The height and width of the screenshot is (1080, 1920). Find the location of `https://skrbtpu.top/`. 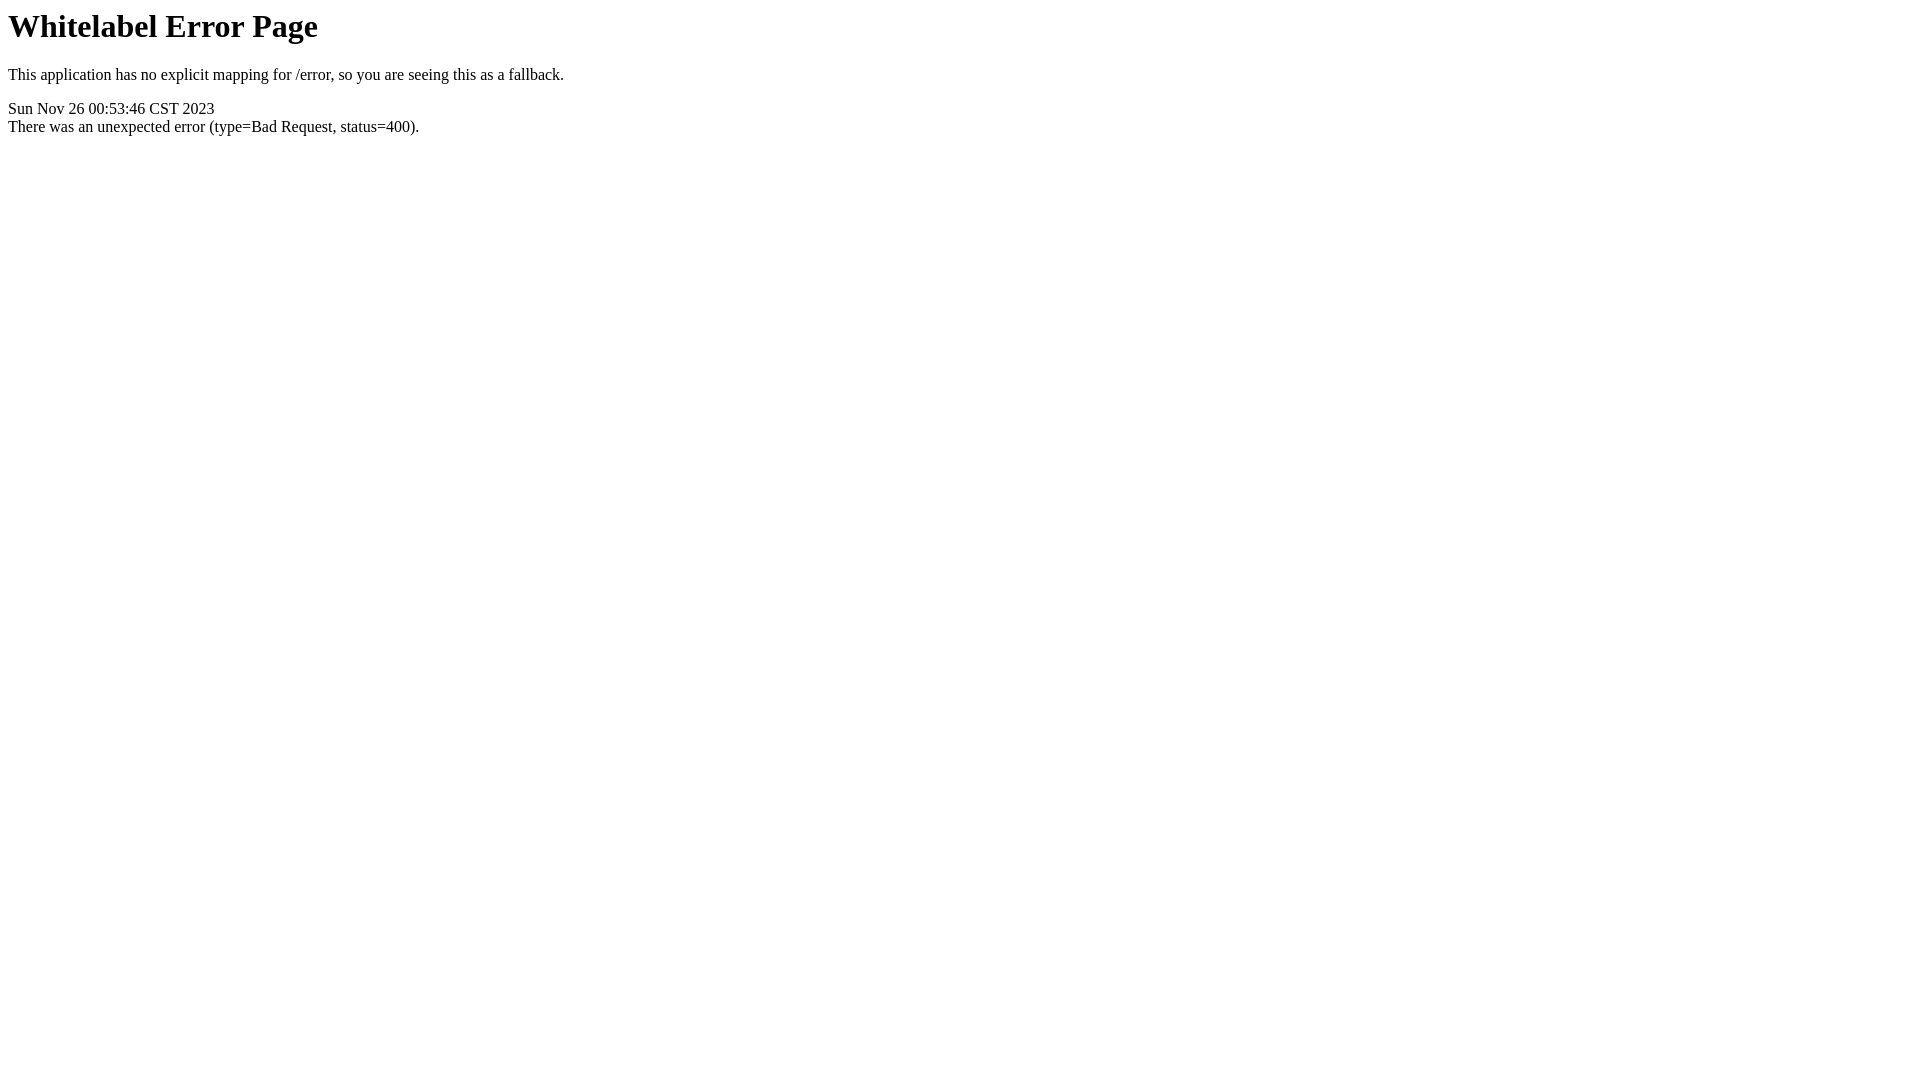

https://skrbtpu.top/ is located at coordinates (960, 312).